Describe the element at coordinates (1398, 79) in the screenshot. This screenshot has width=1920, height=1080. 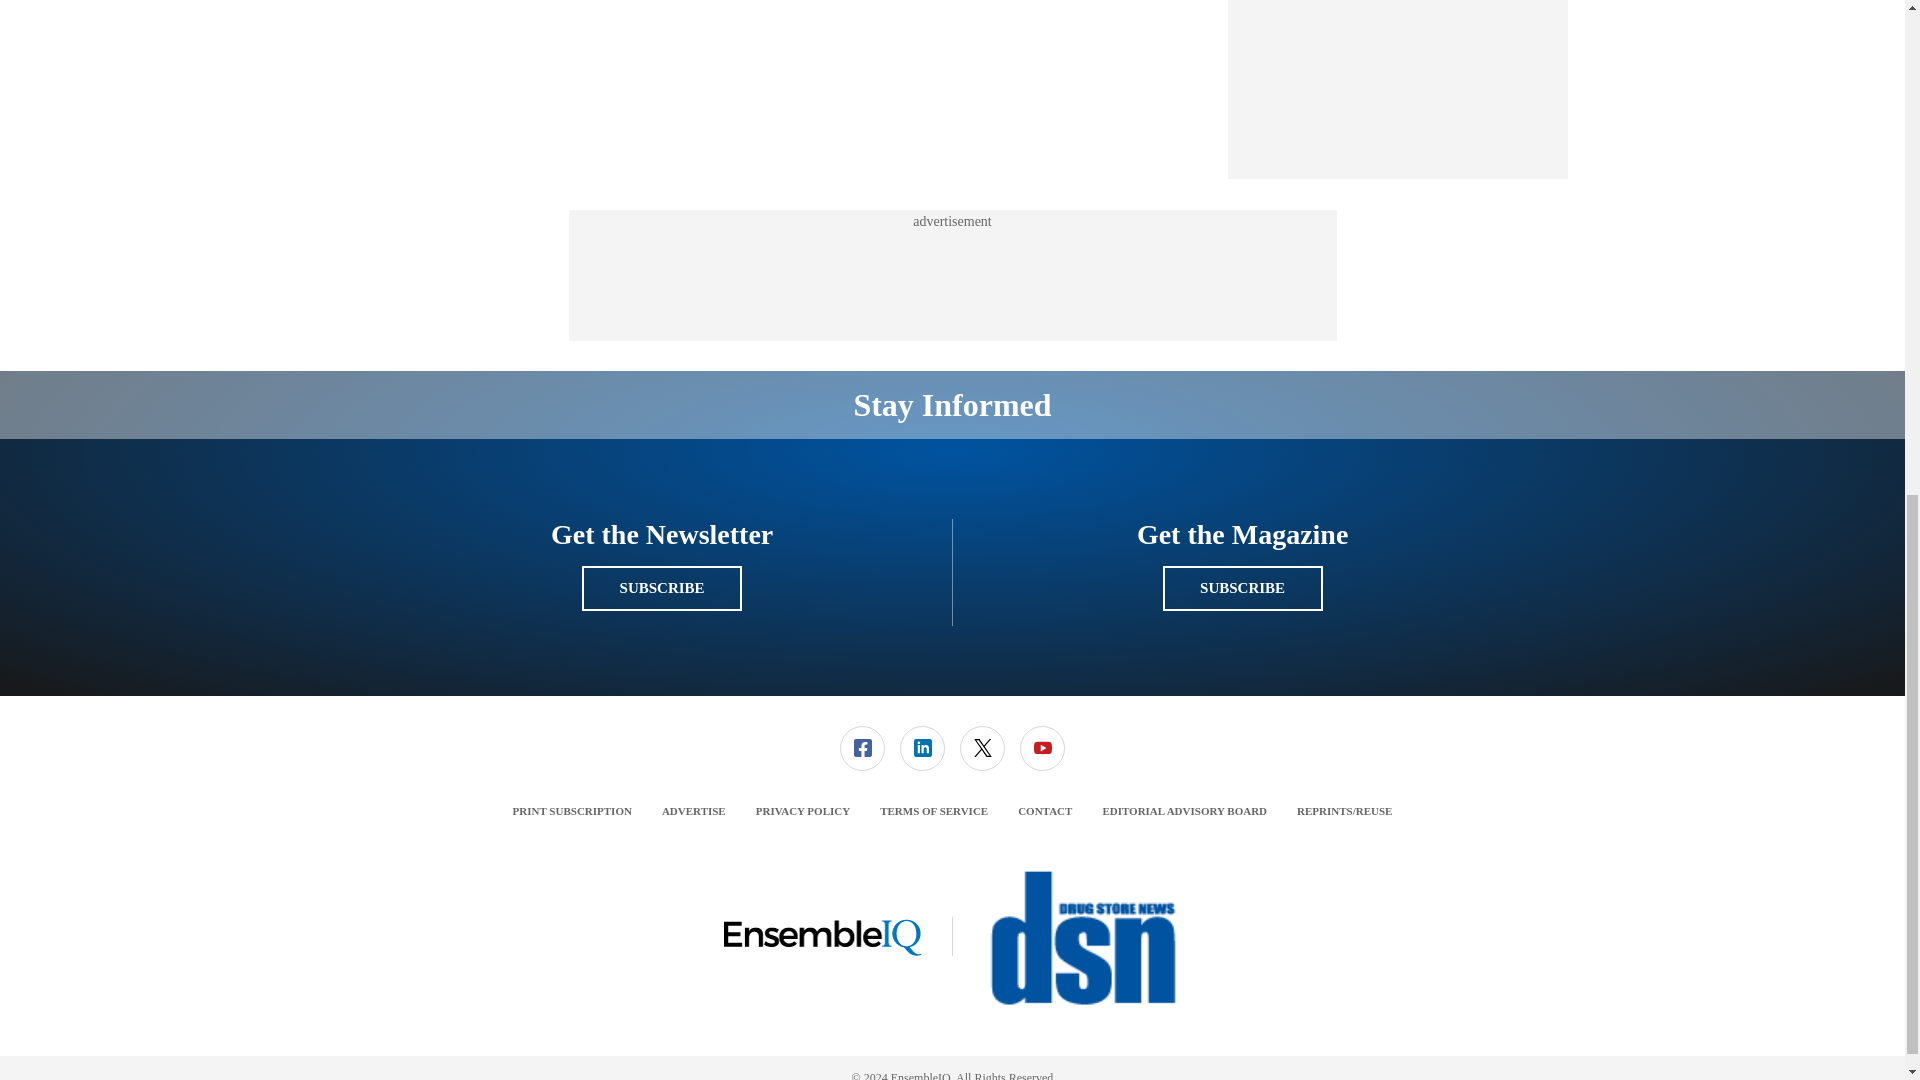
I see `3rd party ad content` at that location.